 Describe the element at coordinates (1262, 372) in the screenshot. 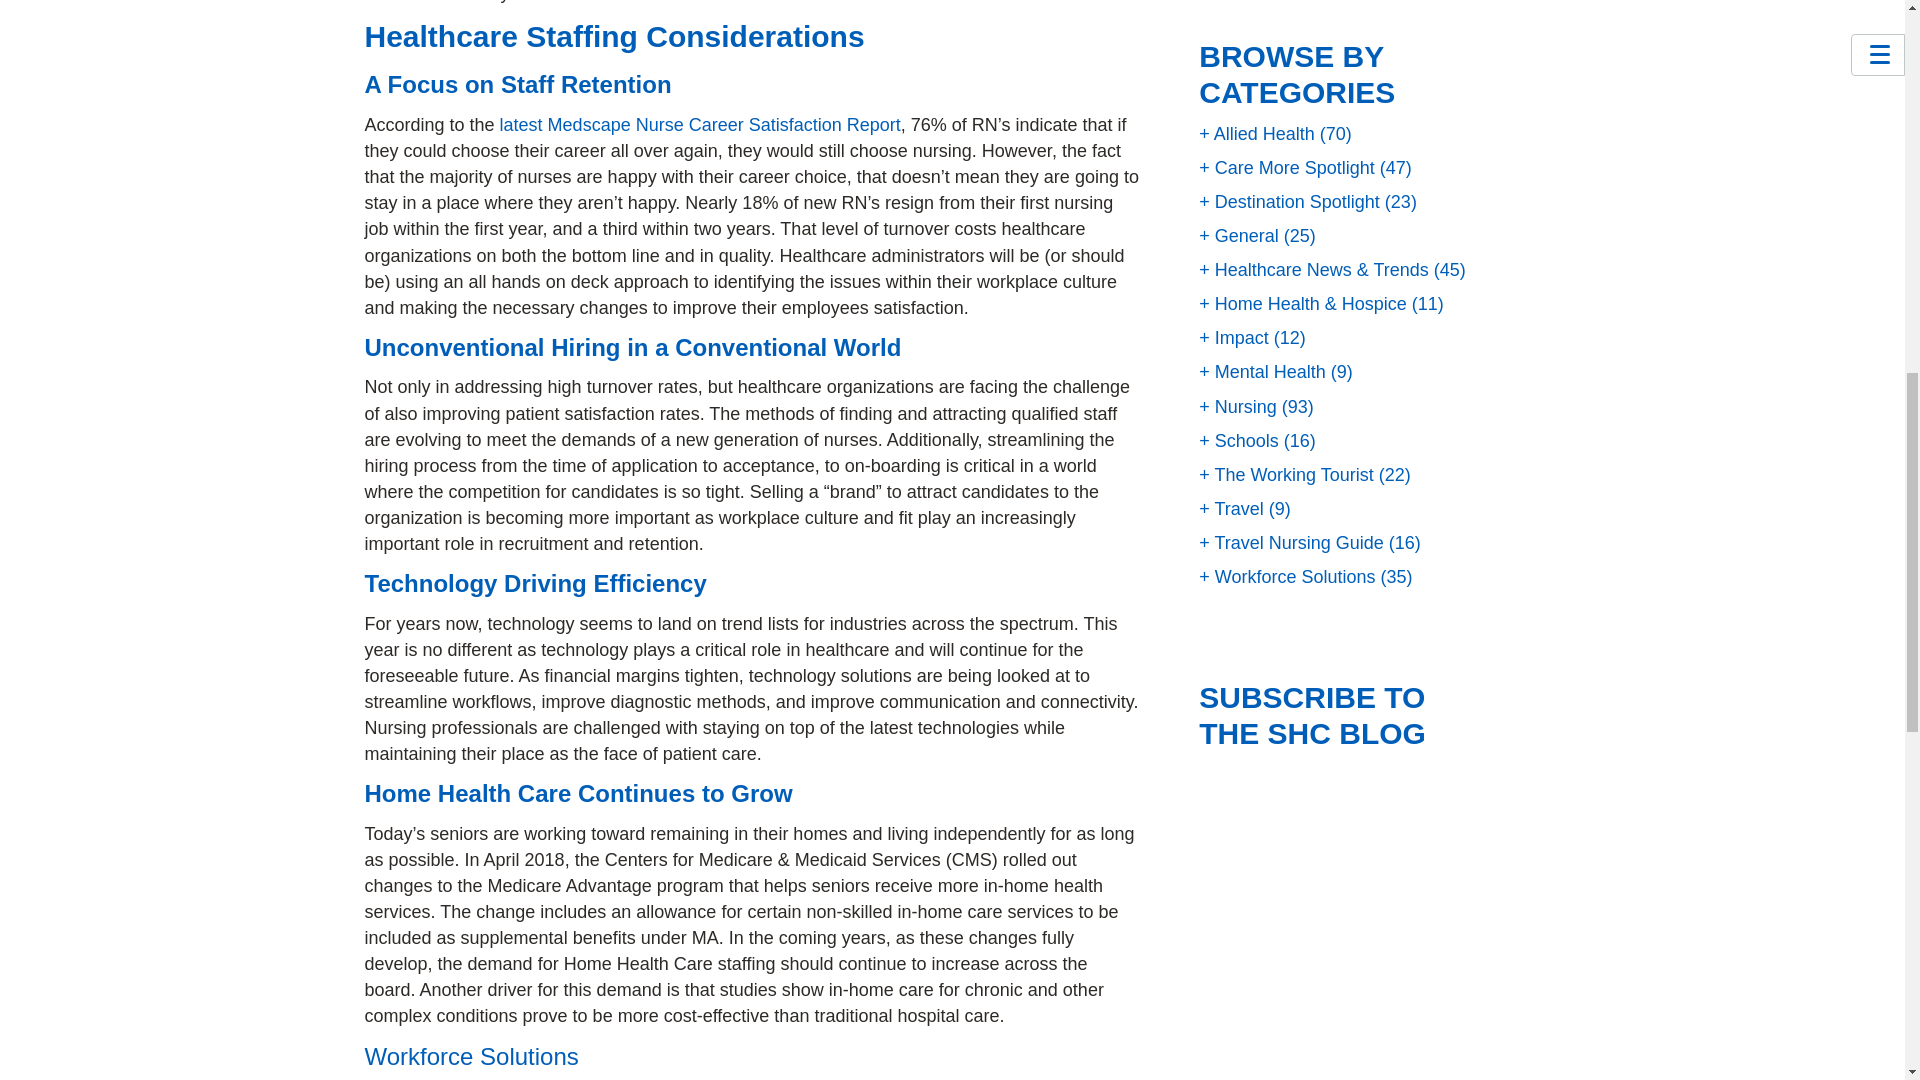

I see `Mental Health` at that location.